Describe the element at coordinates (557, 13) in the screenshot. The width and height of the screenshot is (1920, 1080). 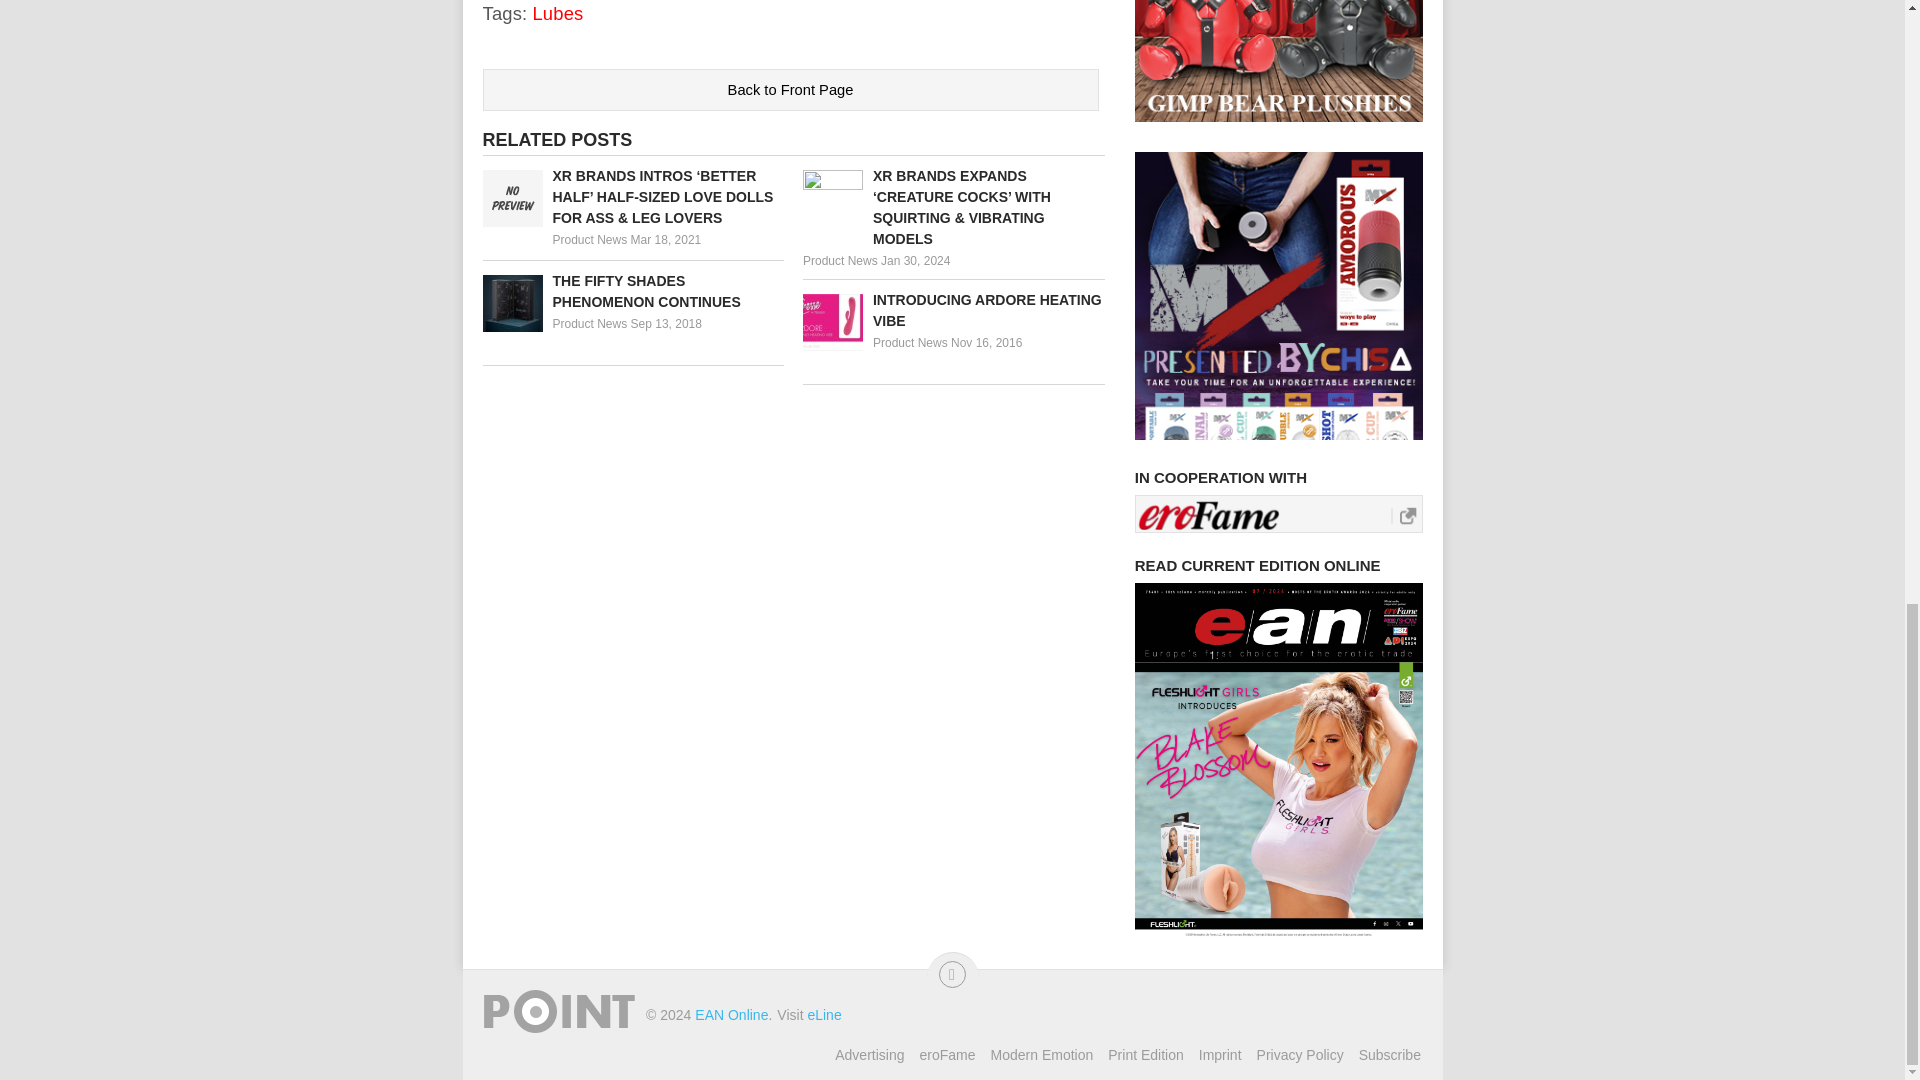
I see `Lubes` at that location.